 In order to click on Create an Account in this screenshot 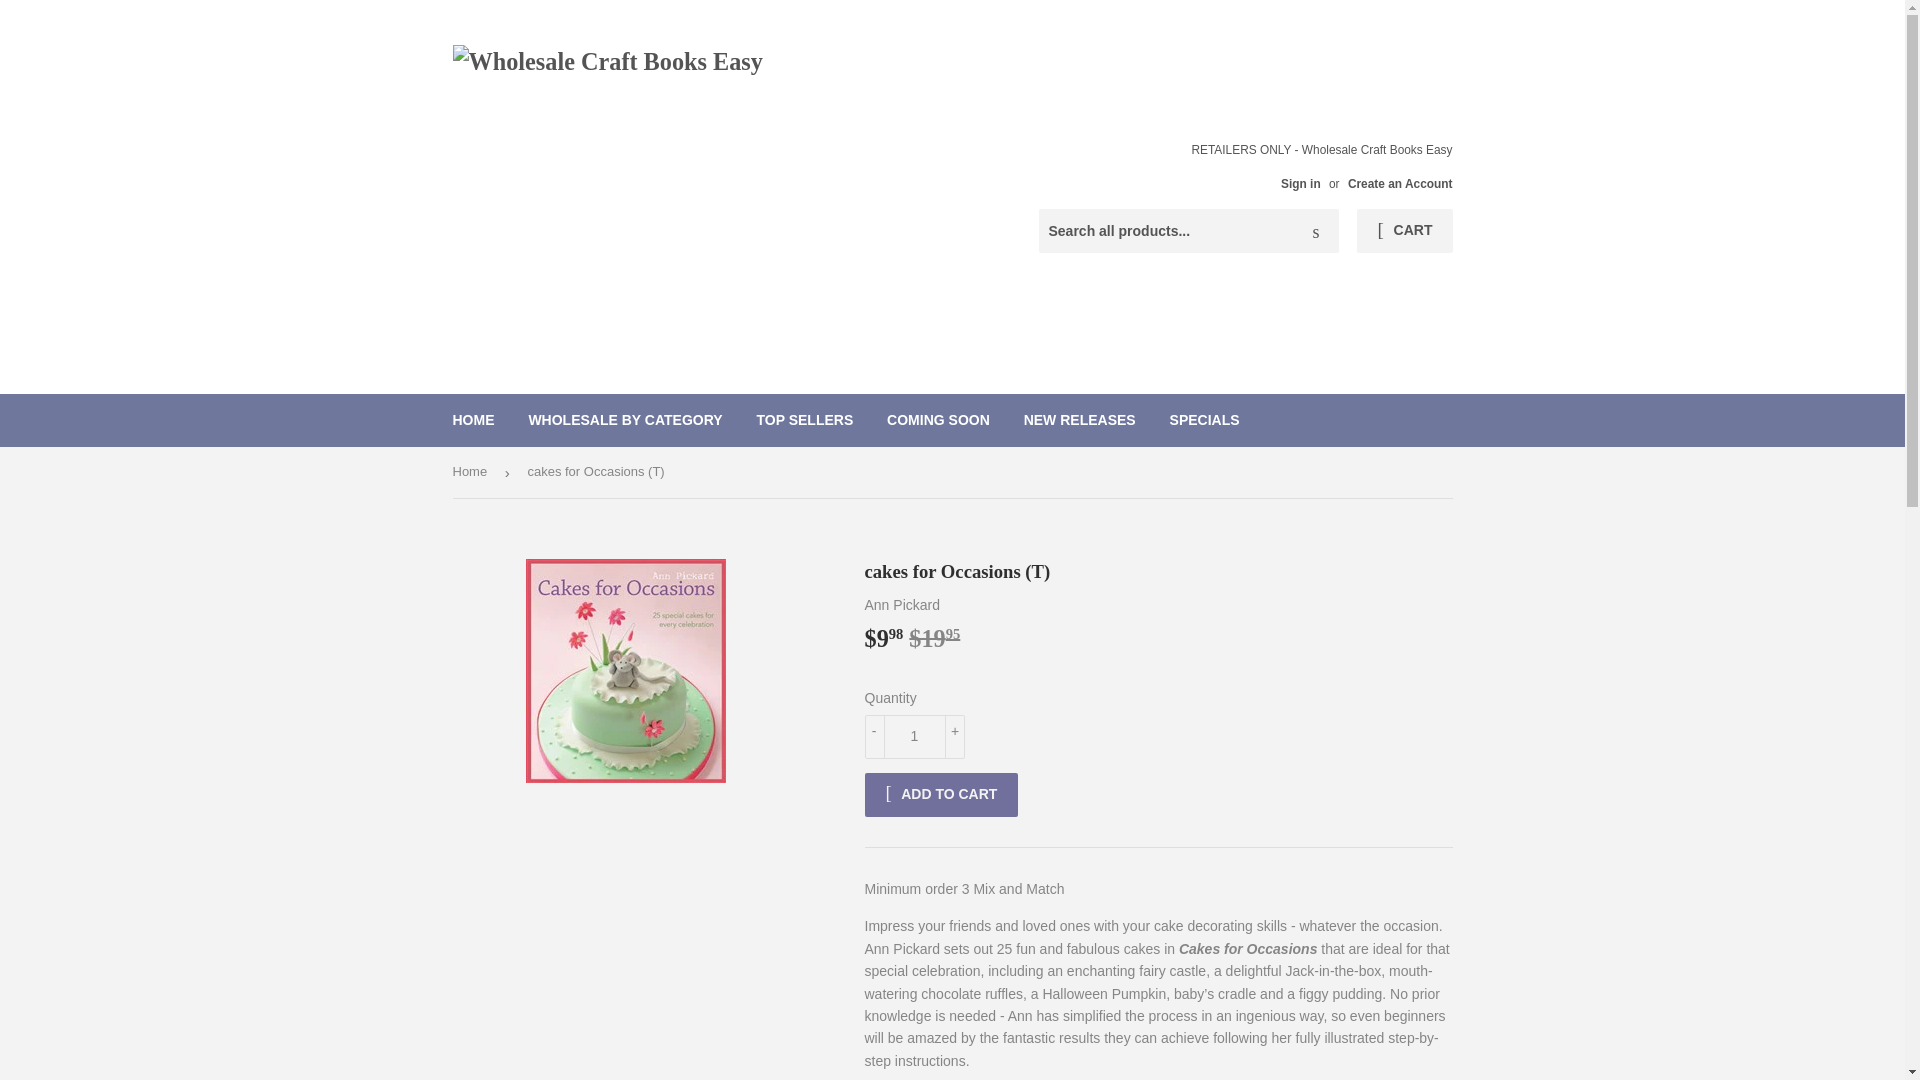, I will do `click(1400, 184)`.